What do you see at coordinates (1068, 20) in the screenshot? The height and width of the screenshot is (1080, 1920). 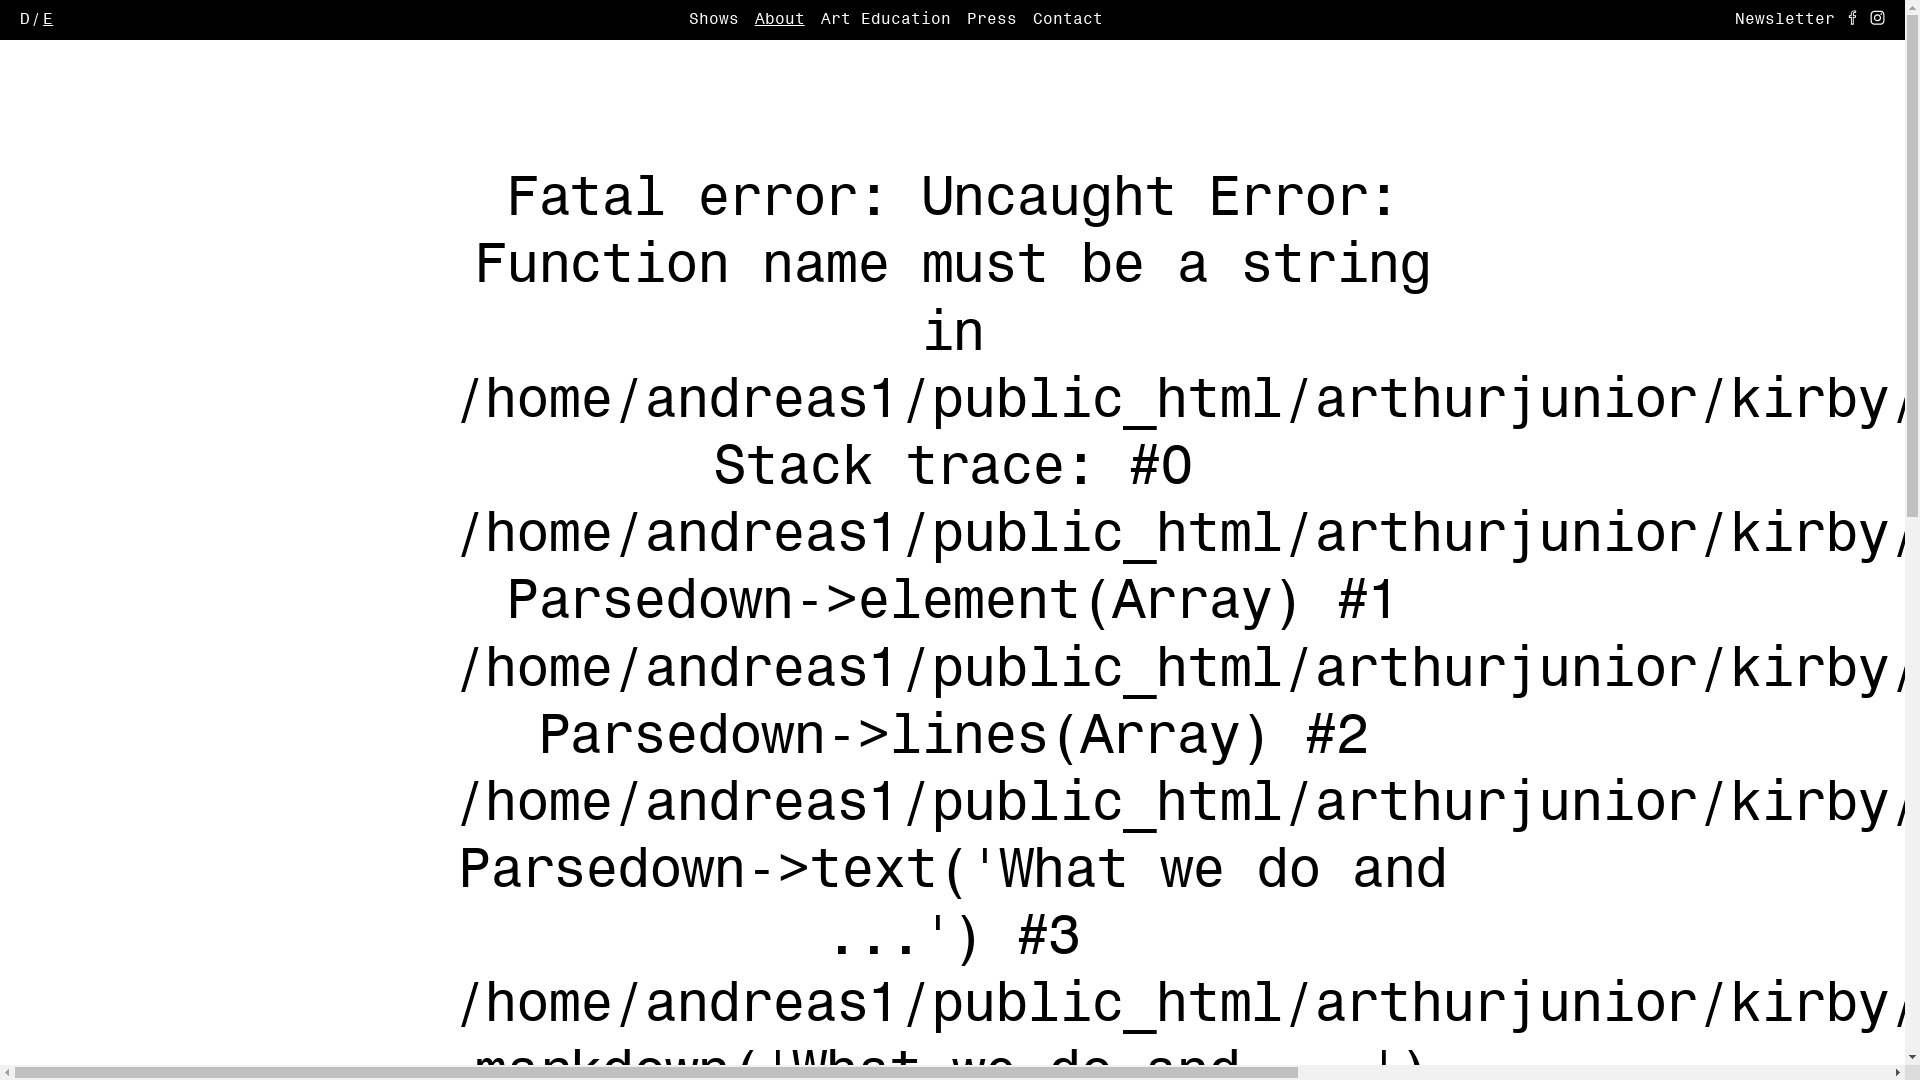 I see `Contact` at bounding box center [1068, 20].